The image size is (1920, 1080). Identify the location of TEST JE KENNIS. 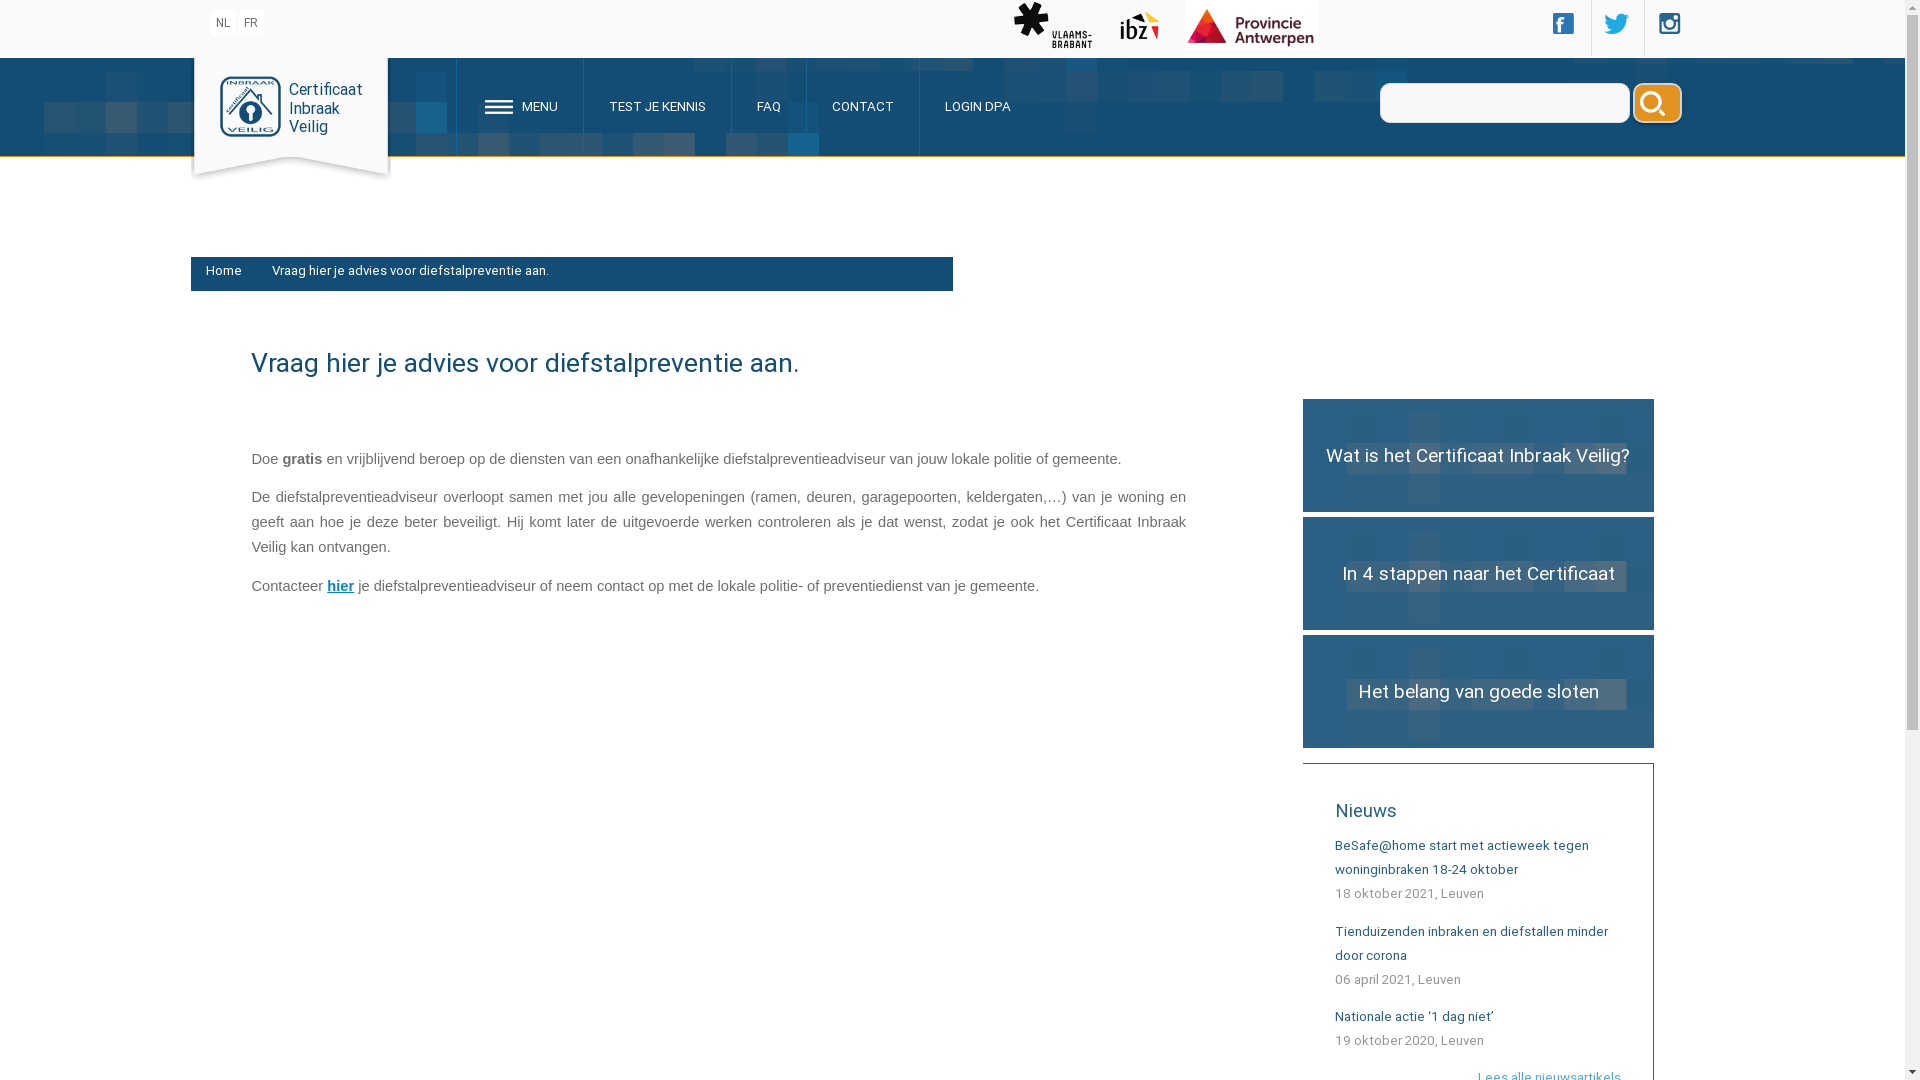
(657, 106).